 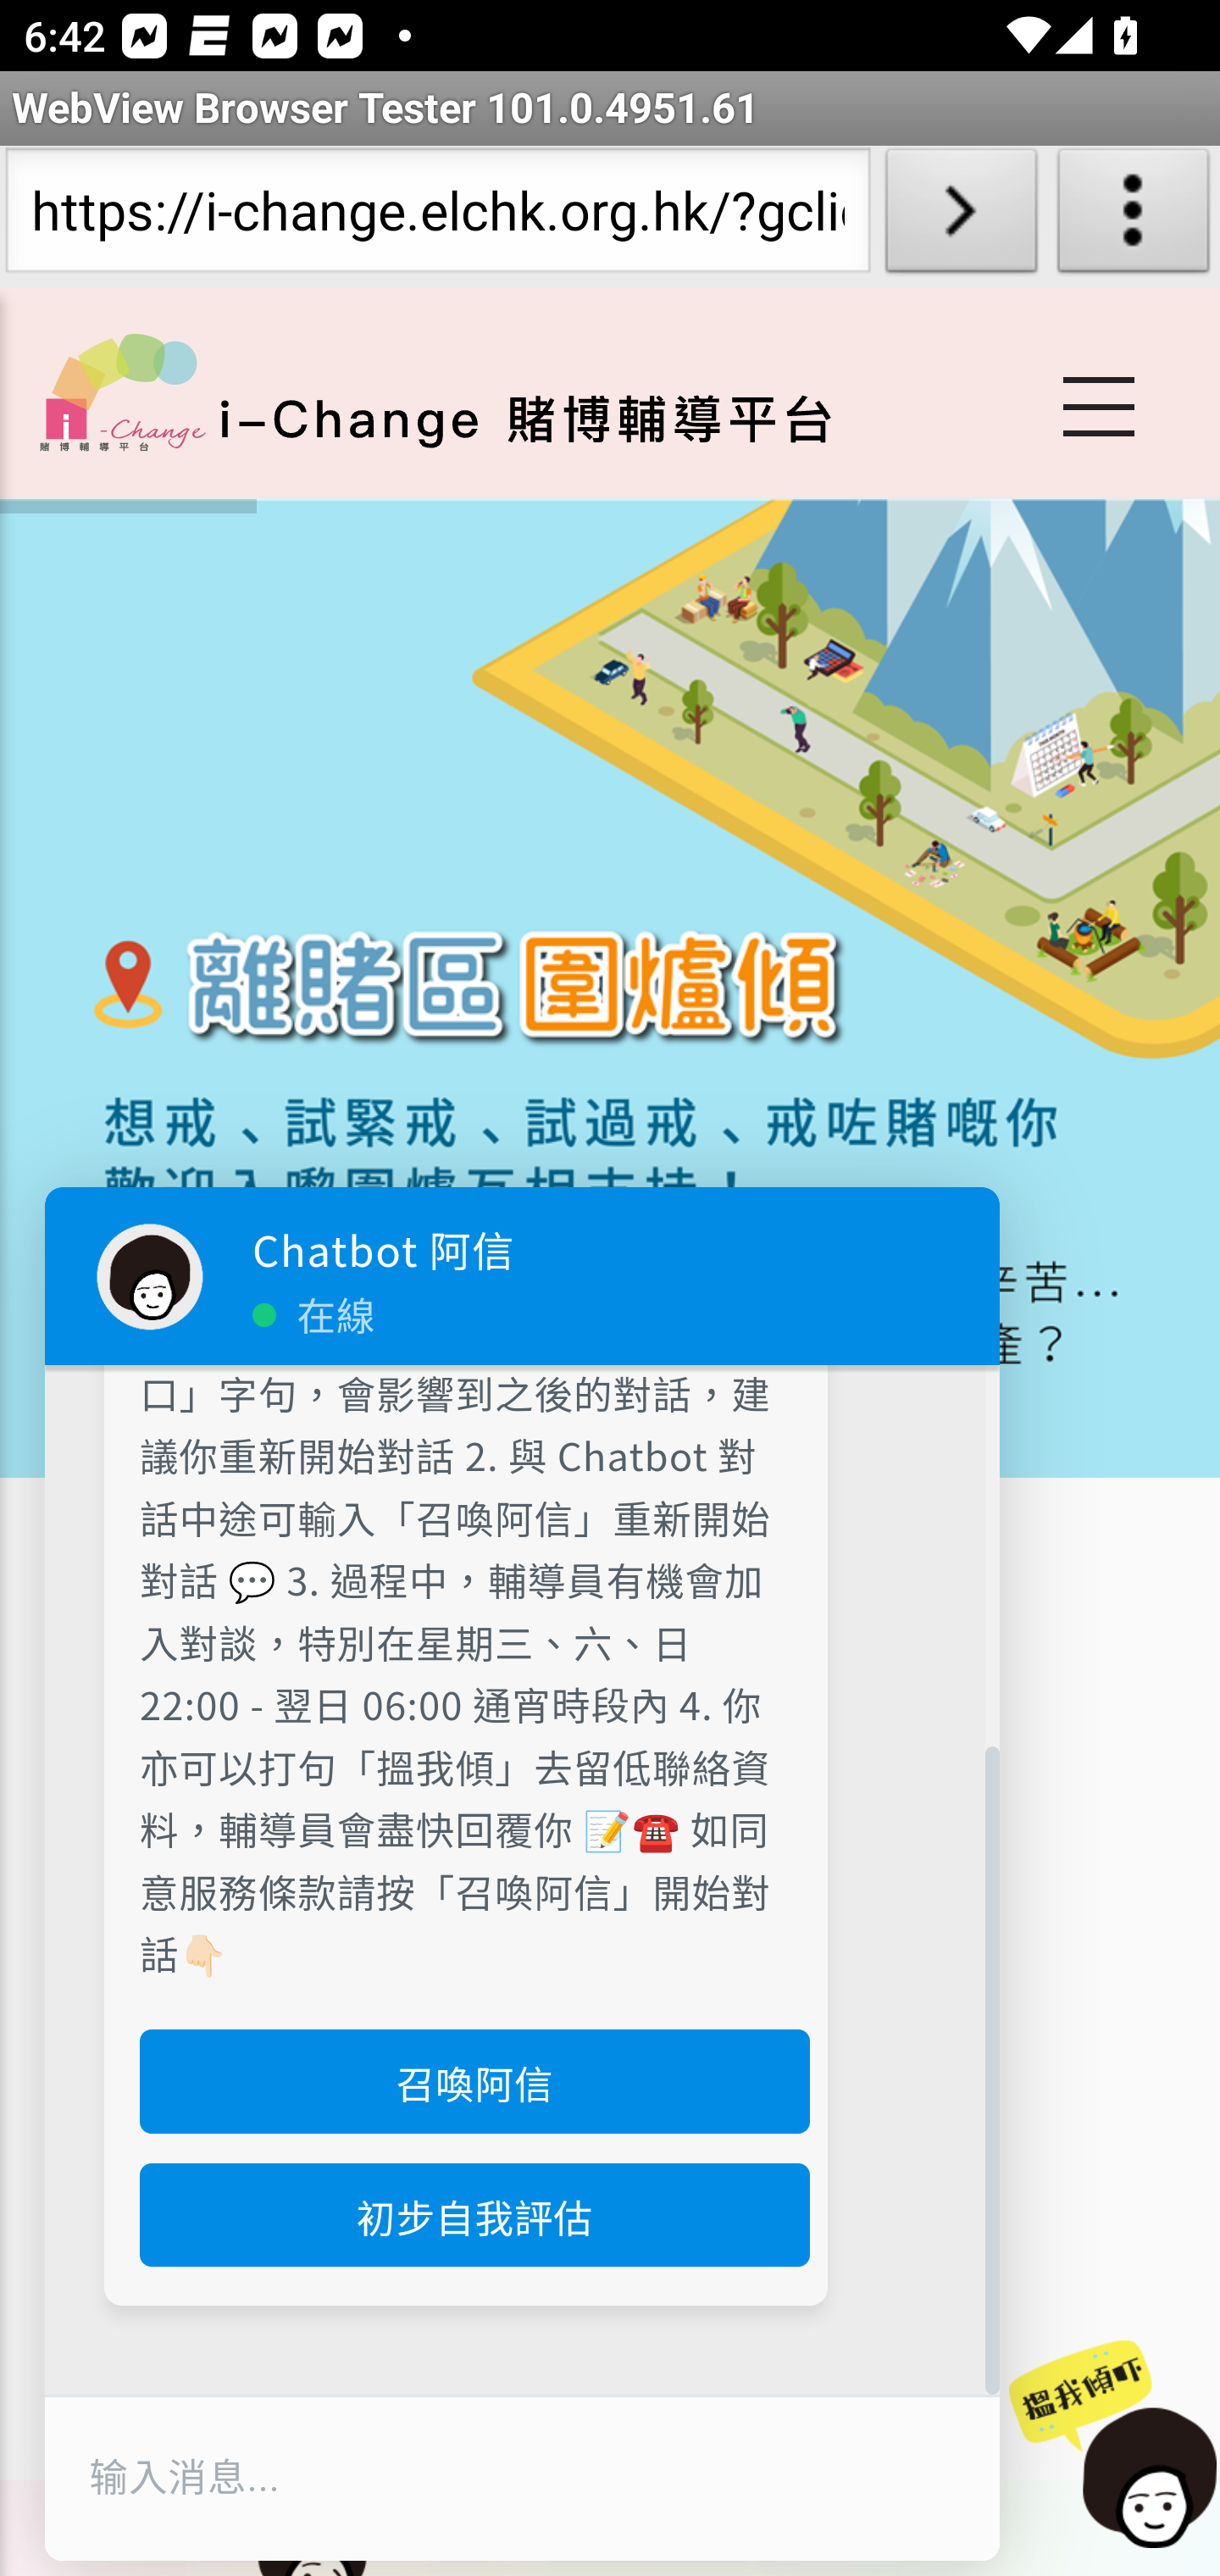 What do you see at coordinates (122, 391) in the screenshot?
I see `Home` at bounding box center [122, 391].